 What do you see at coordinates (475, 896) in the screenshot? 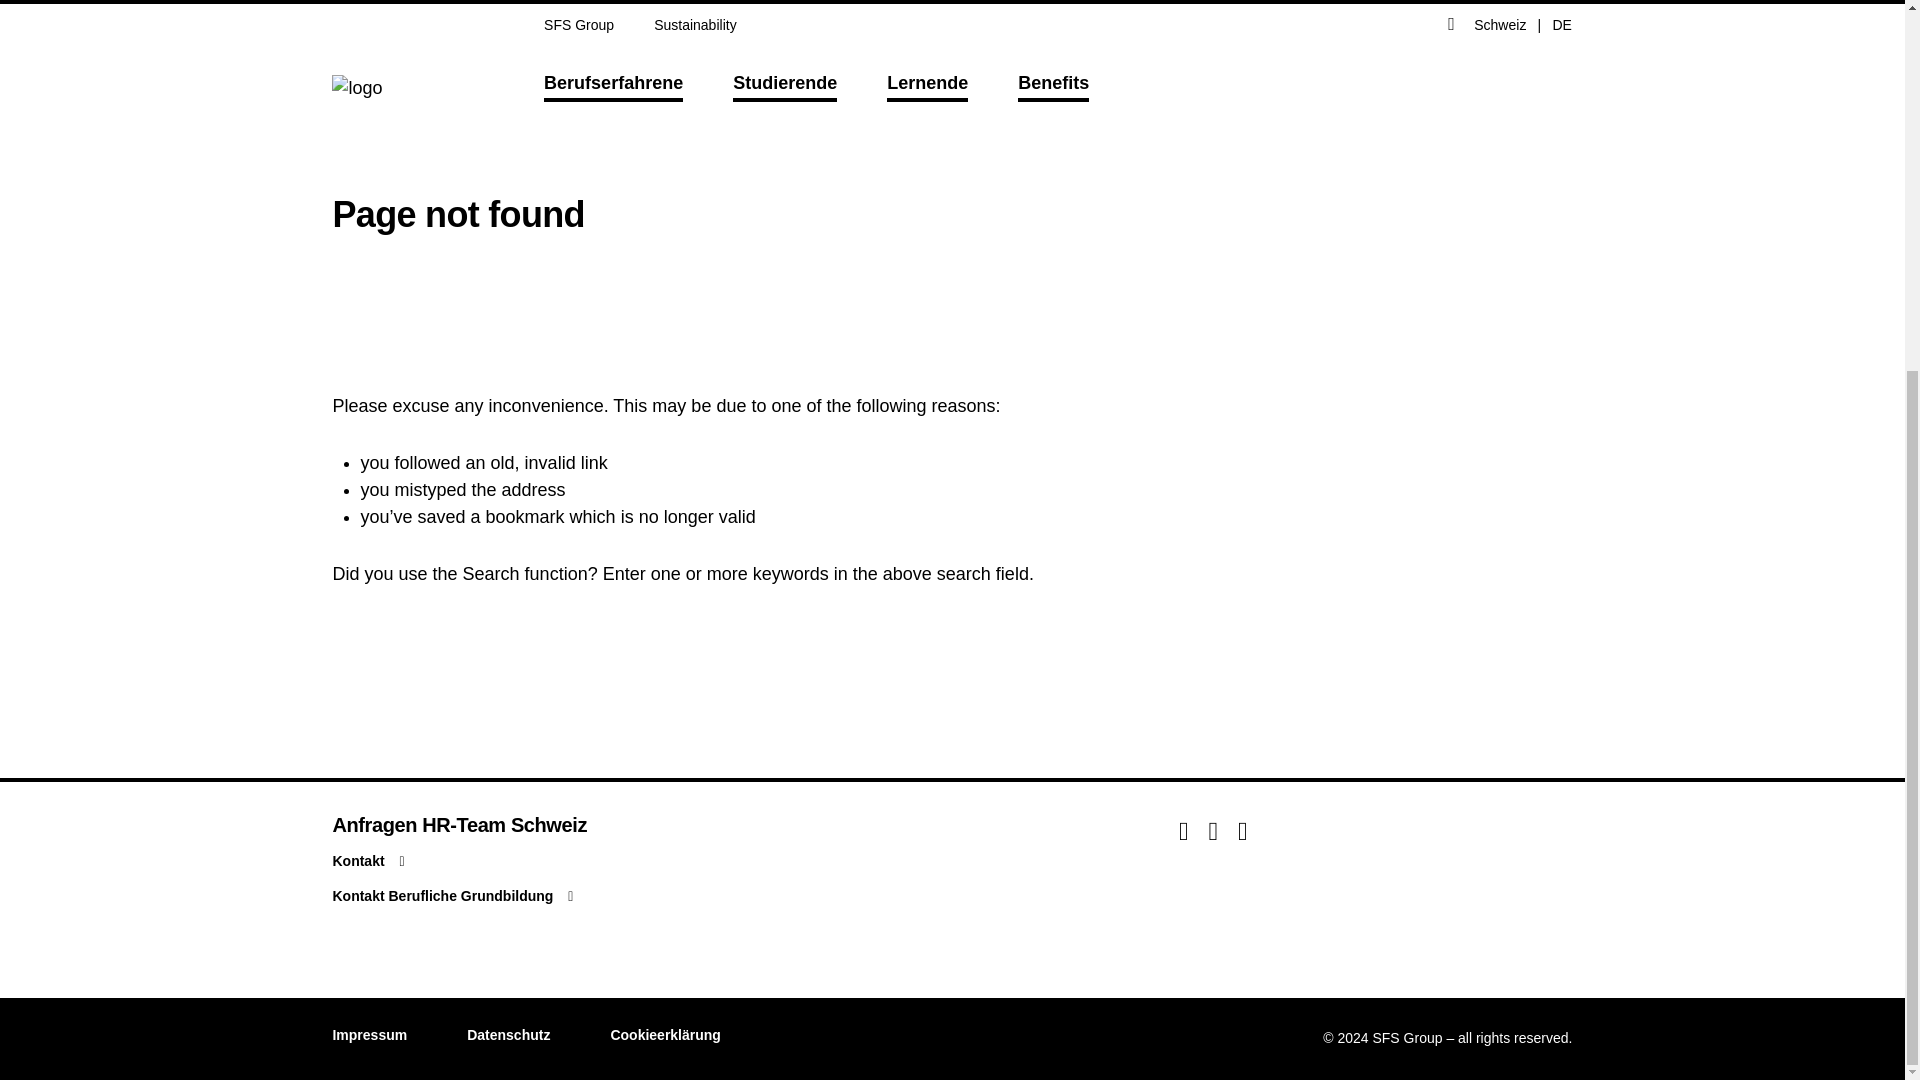
I see `Kontakt Berufliche Grundbildung` at bounding box center [475, 896].